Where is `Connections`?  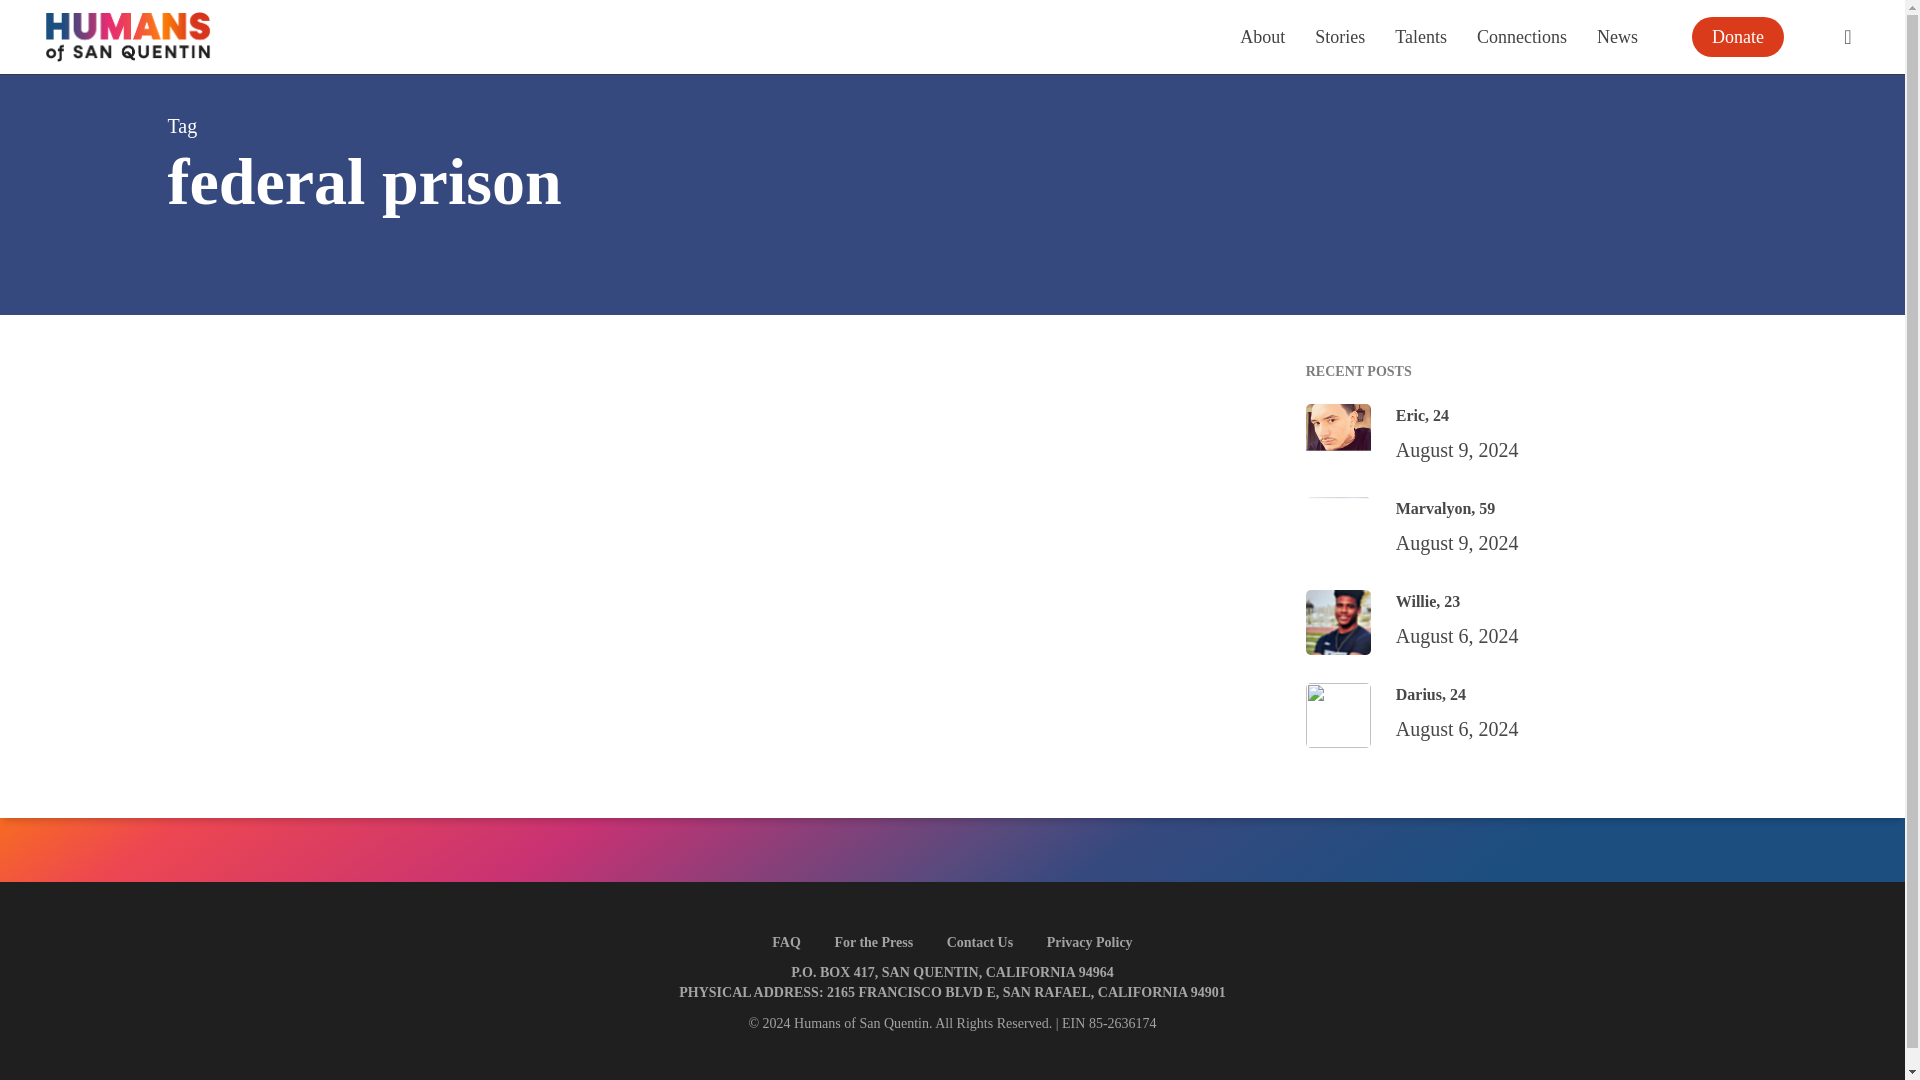 Connections is located at coordinates (1521, 36).